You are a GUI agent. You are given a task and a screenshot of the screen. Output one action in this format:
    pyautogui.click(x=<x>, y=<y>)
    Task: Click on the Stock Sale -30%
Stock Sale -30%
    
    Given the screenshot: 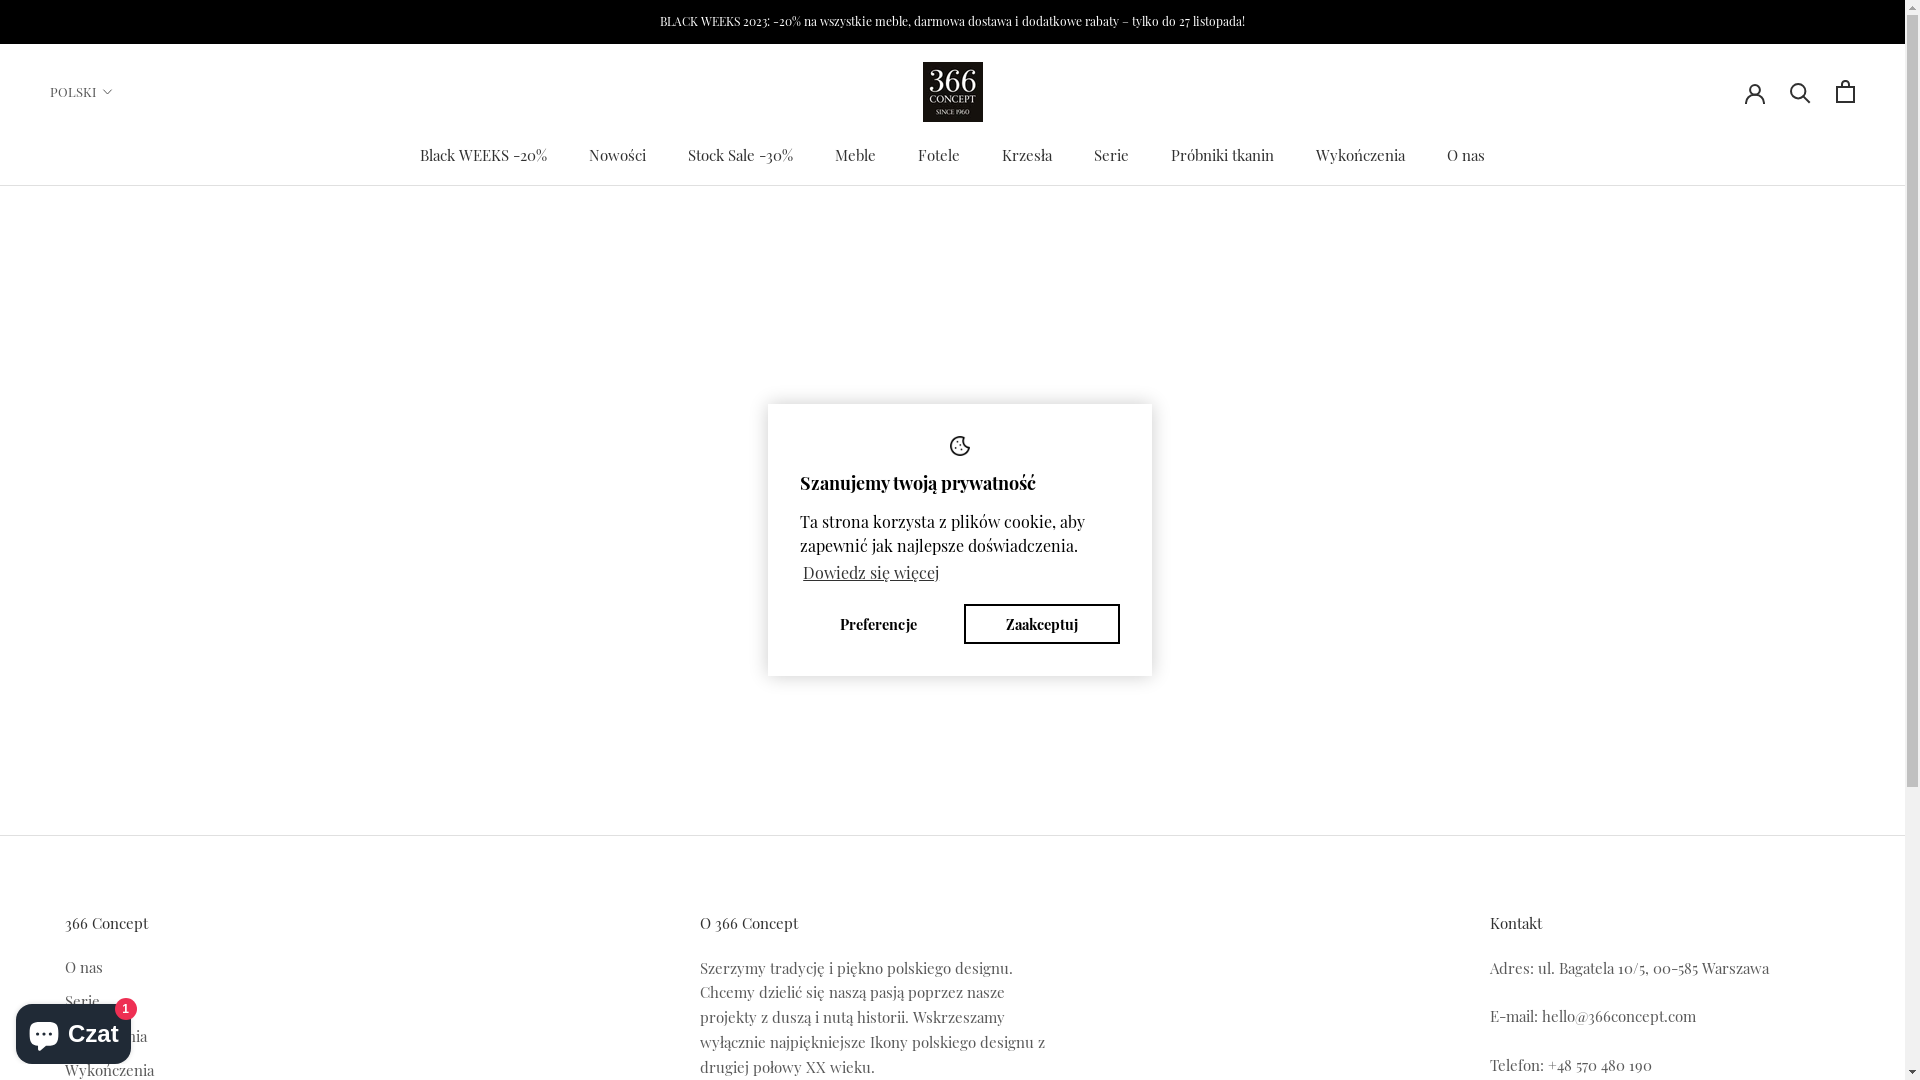 What is the action you would take?
    pyautogui.click(x=740, y=155)
    